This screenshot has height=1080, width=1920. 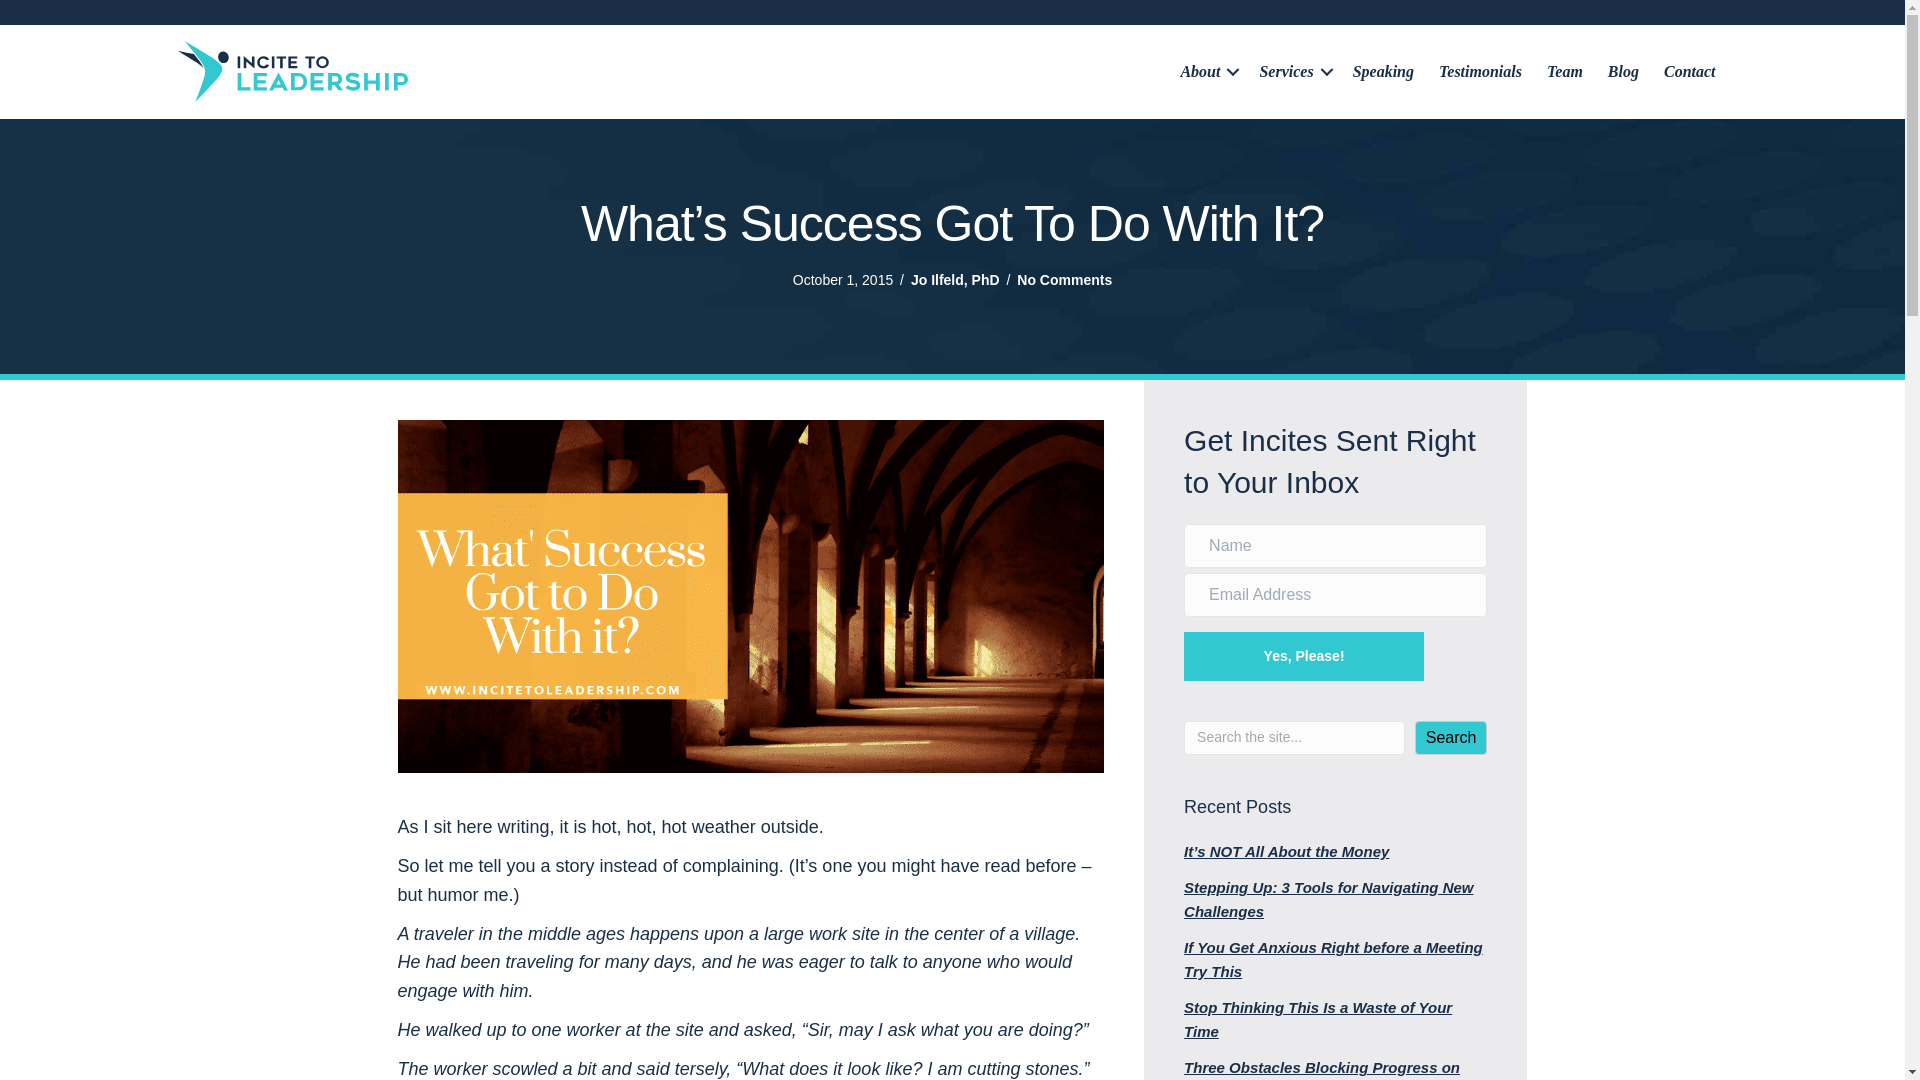 What do you see at coordinates (1292, 71) in the screenshot?
I see `Services` at bounding box center [1292, 71].